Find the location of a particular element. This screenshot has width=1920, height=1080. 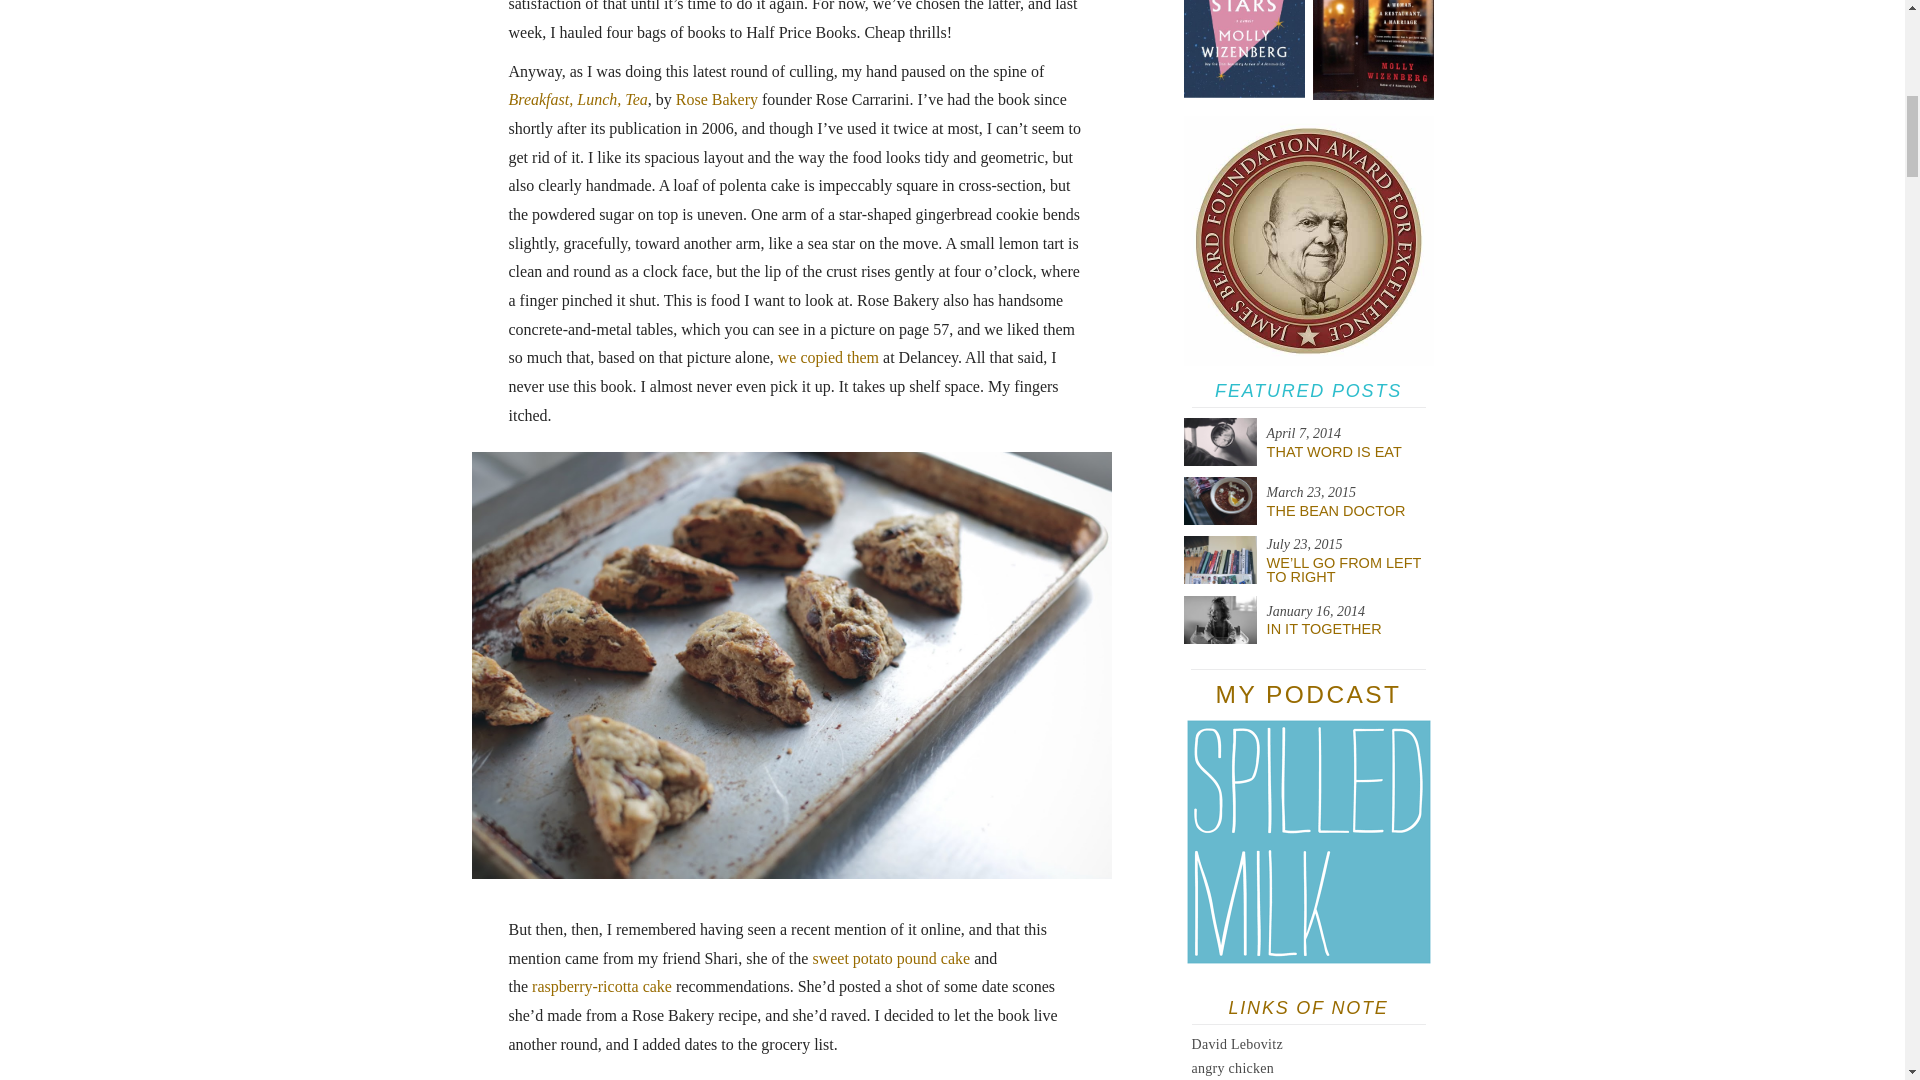

we copied them is located at coordinates (828, 357).